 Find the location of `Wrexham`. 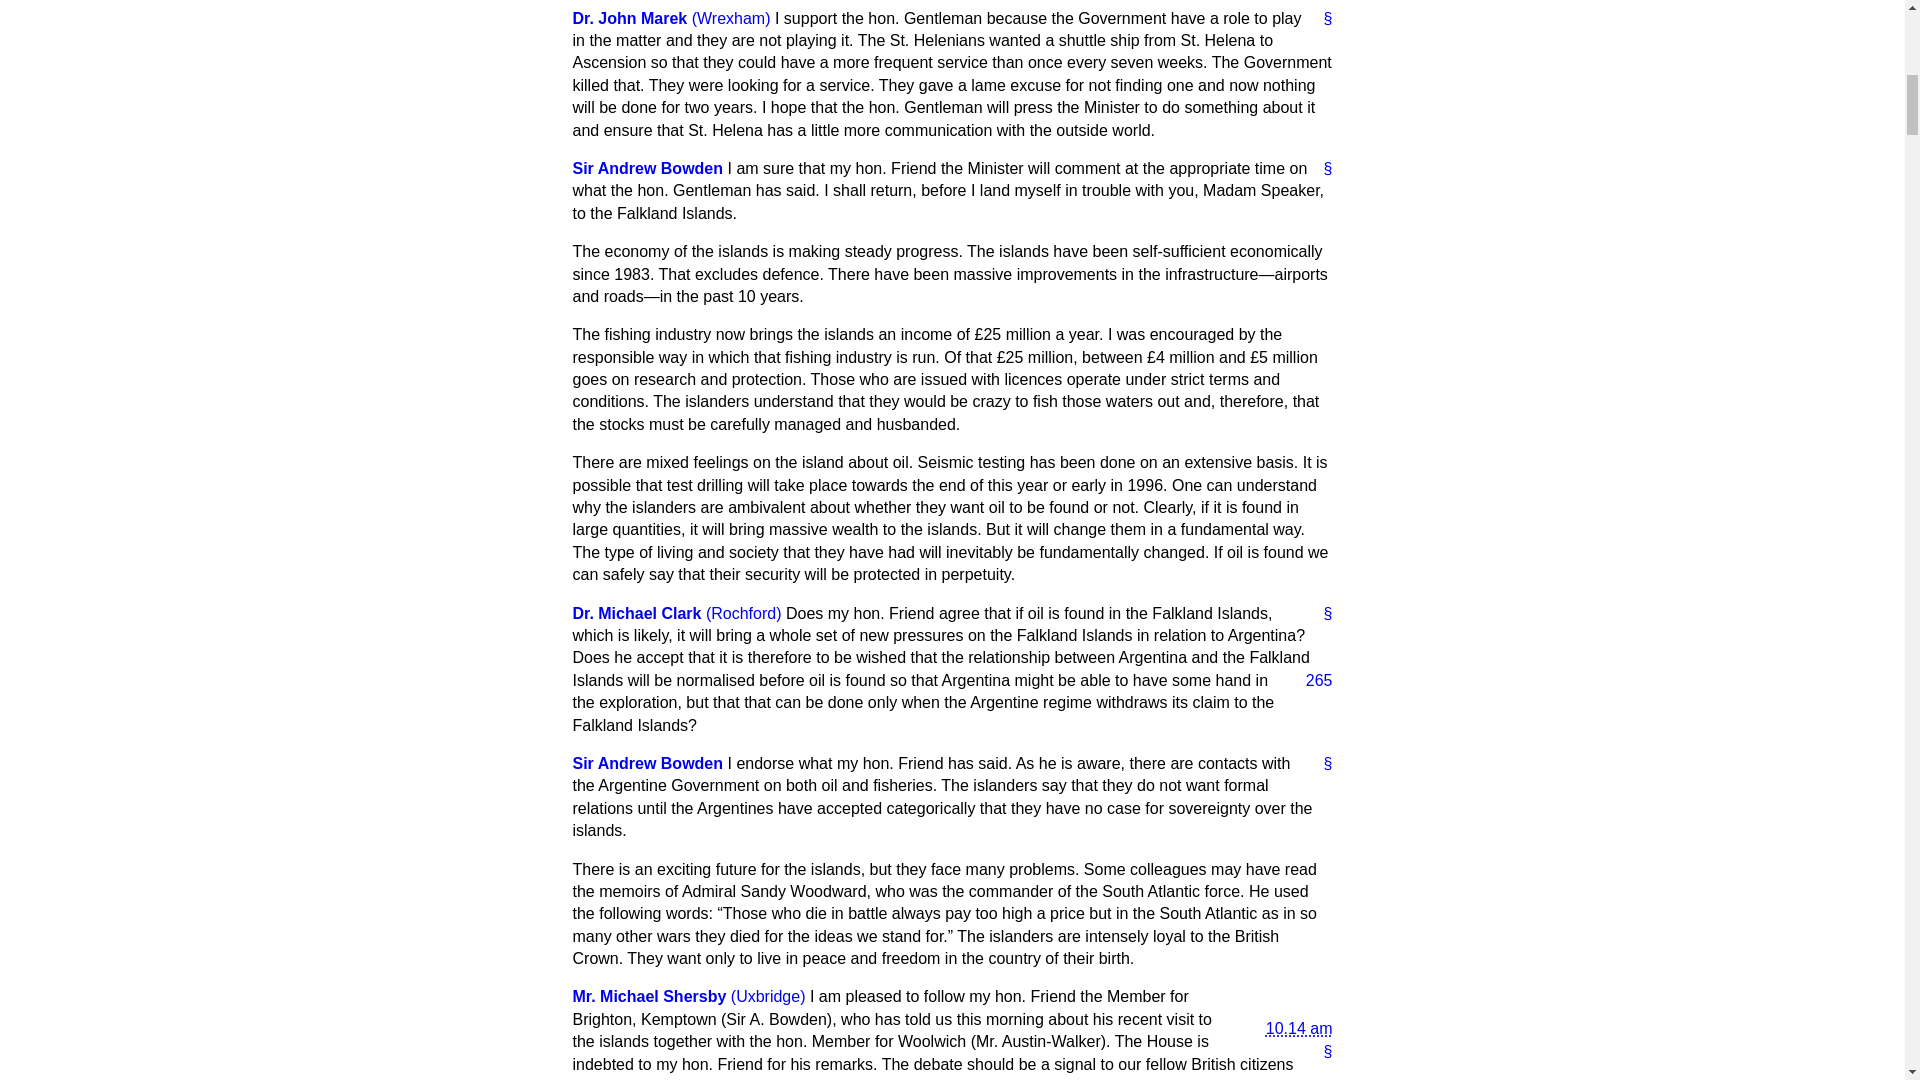

Wrexham is located at coordinates (731, 18).